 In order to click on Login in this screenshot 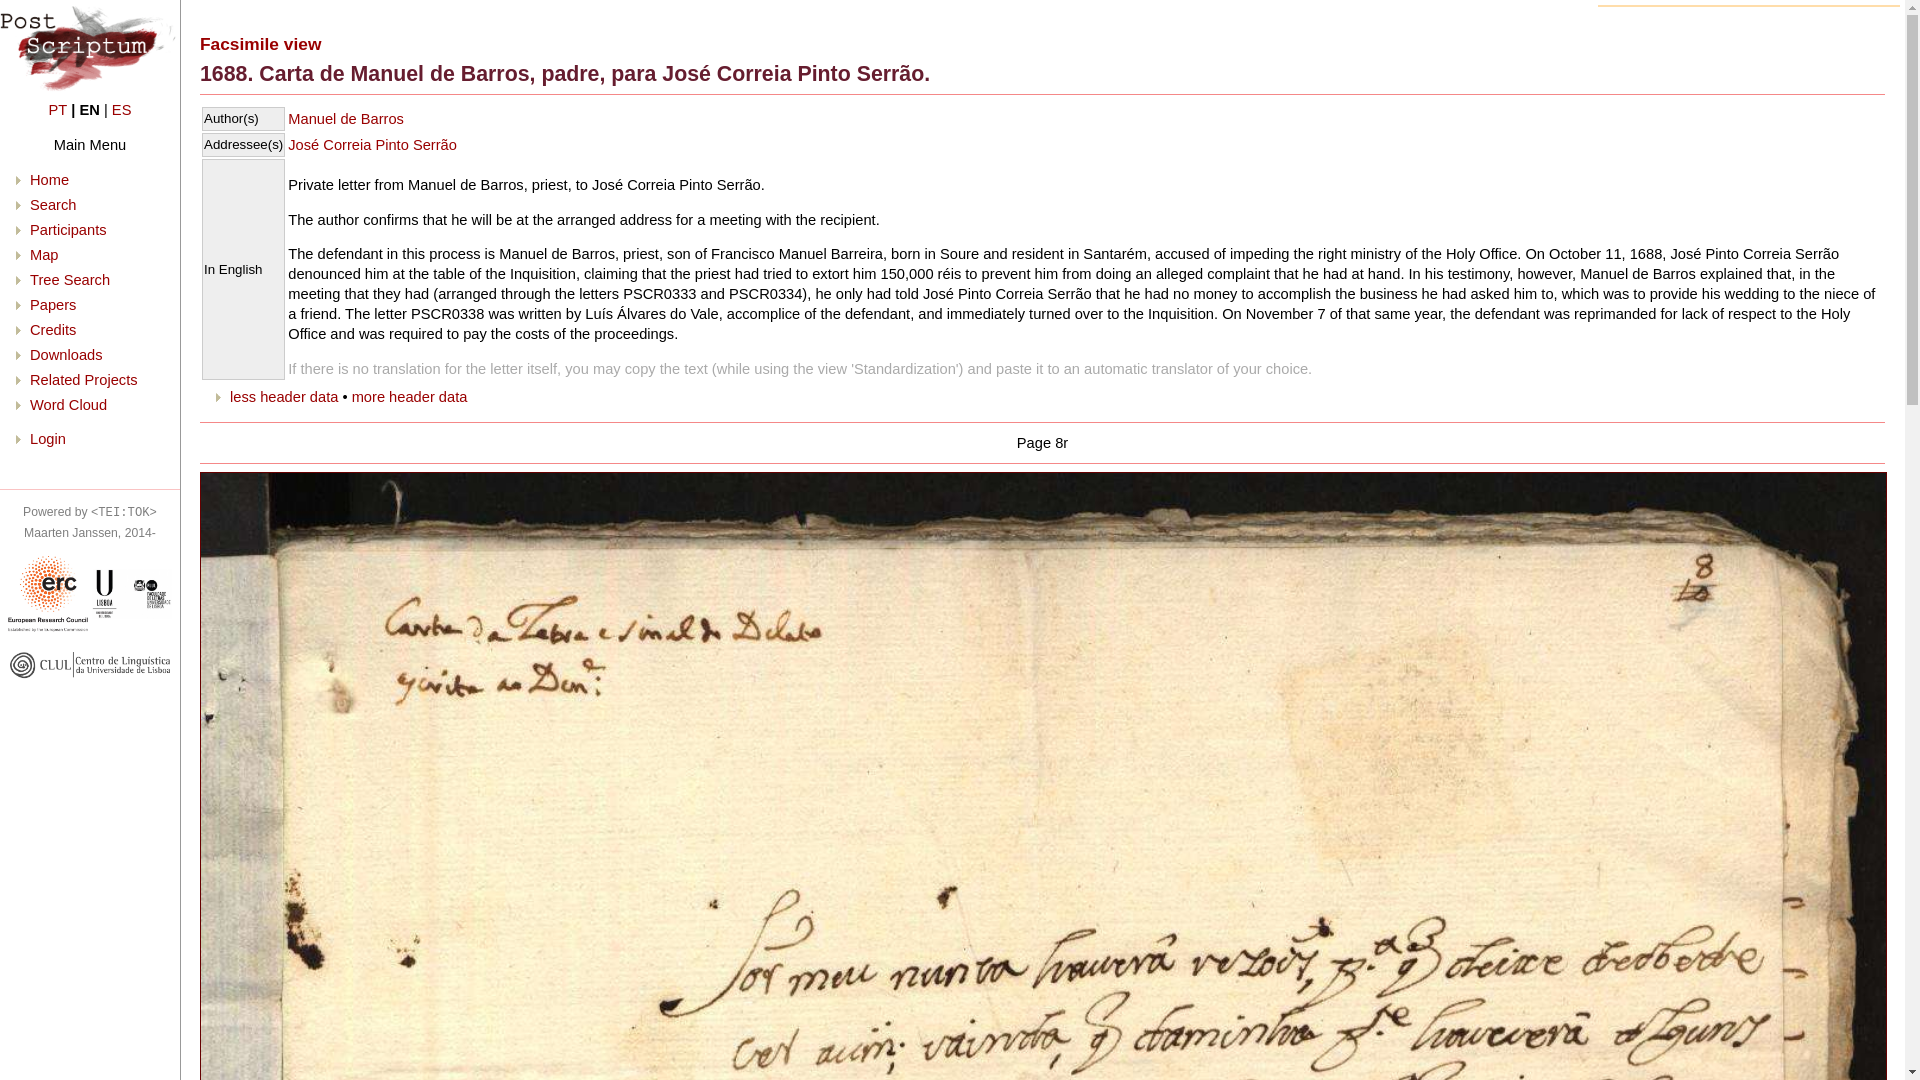, I will do `click(48, 438)`.